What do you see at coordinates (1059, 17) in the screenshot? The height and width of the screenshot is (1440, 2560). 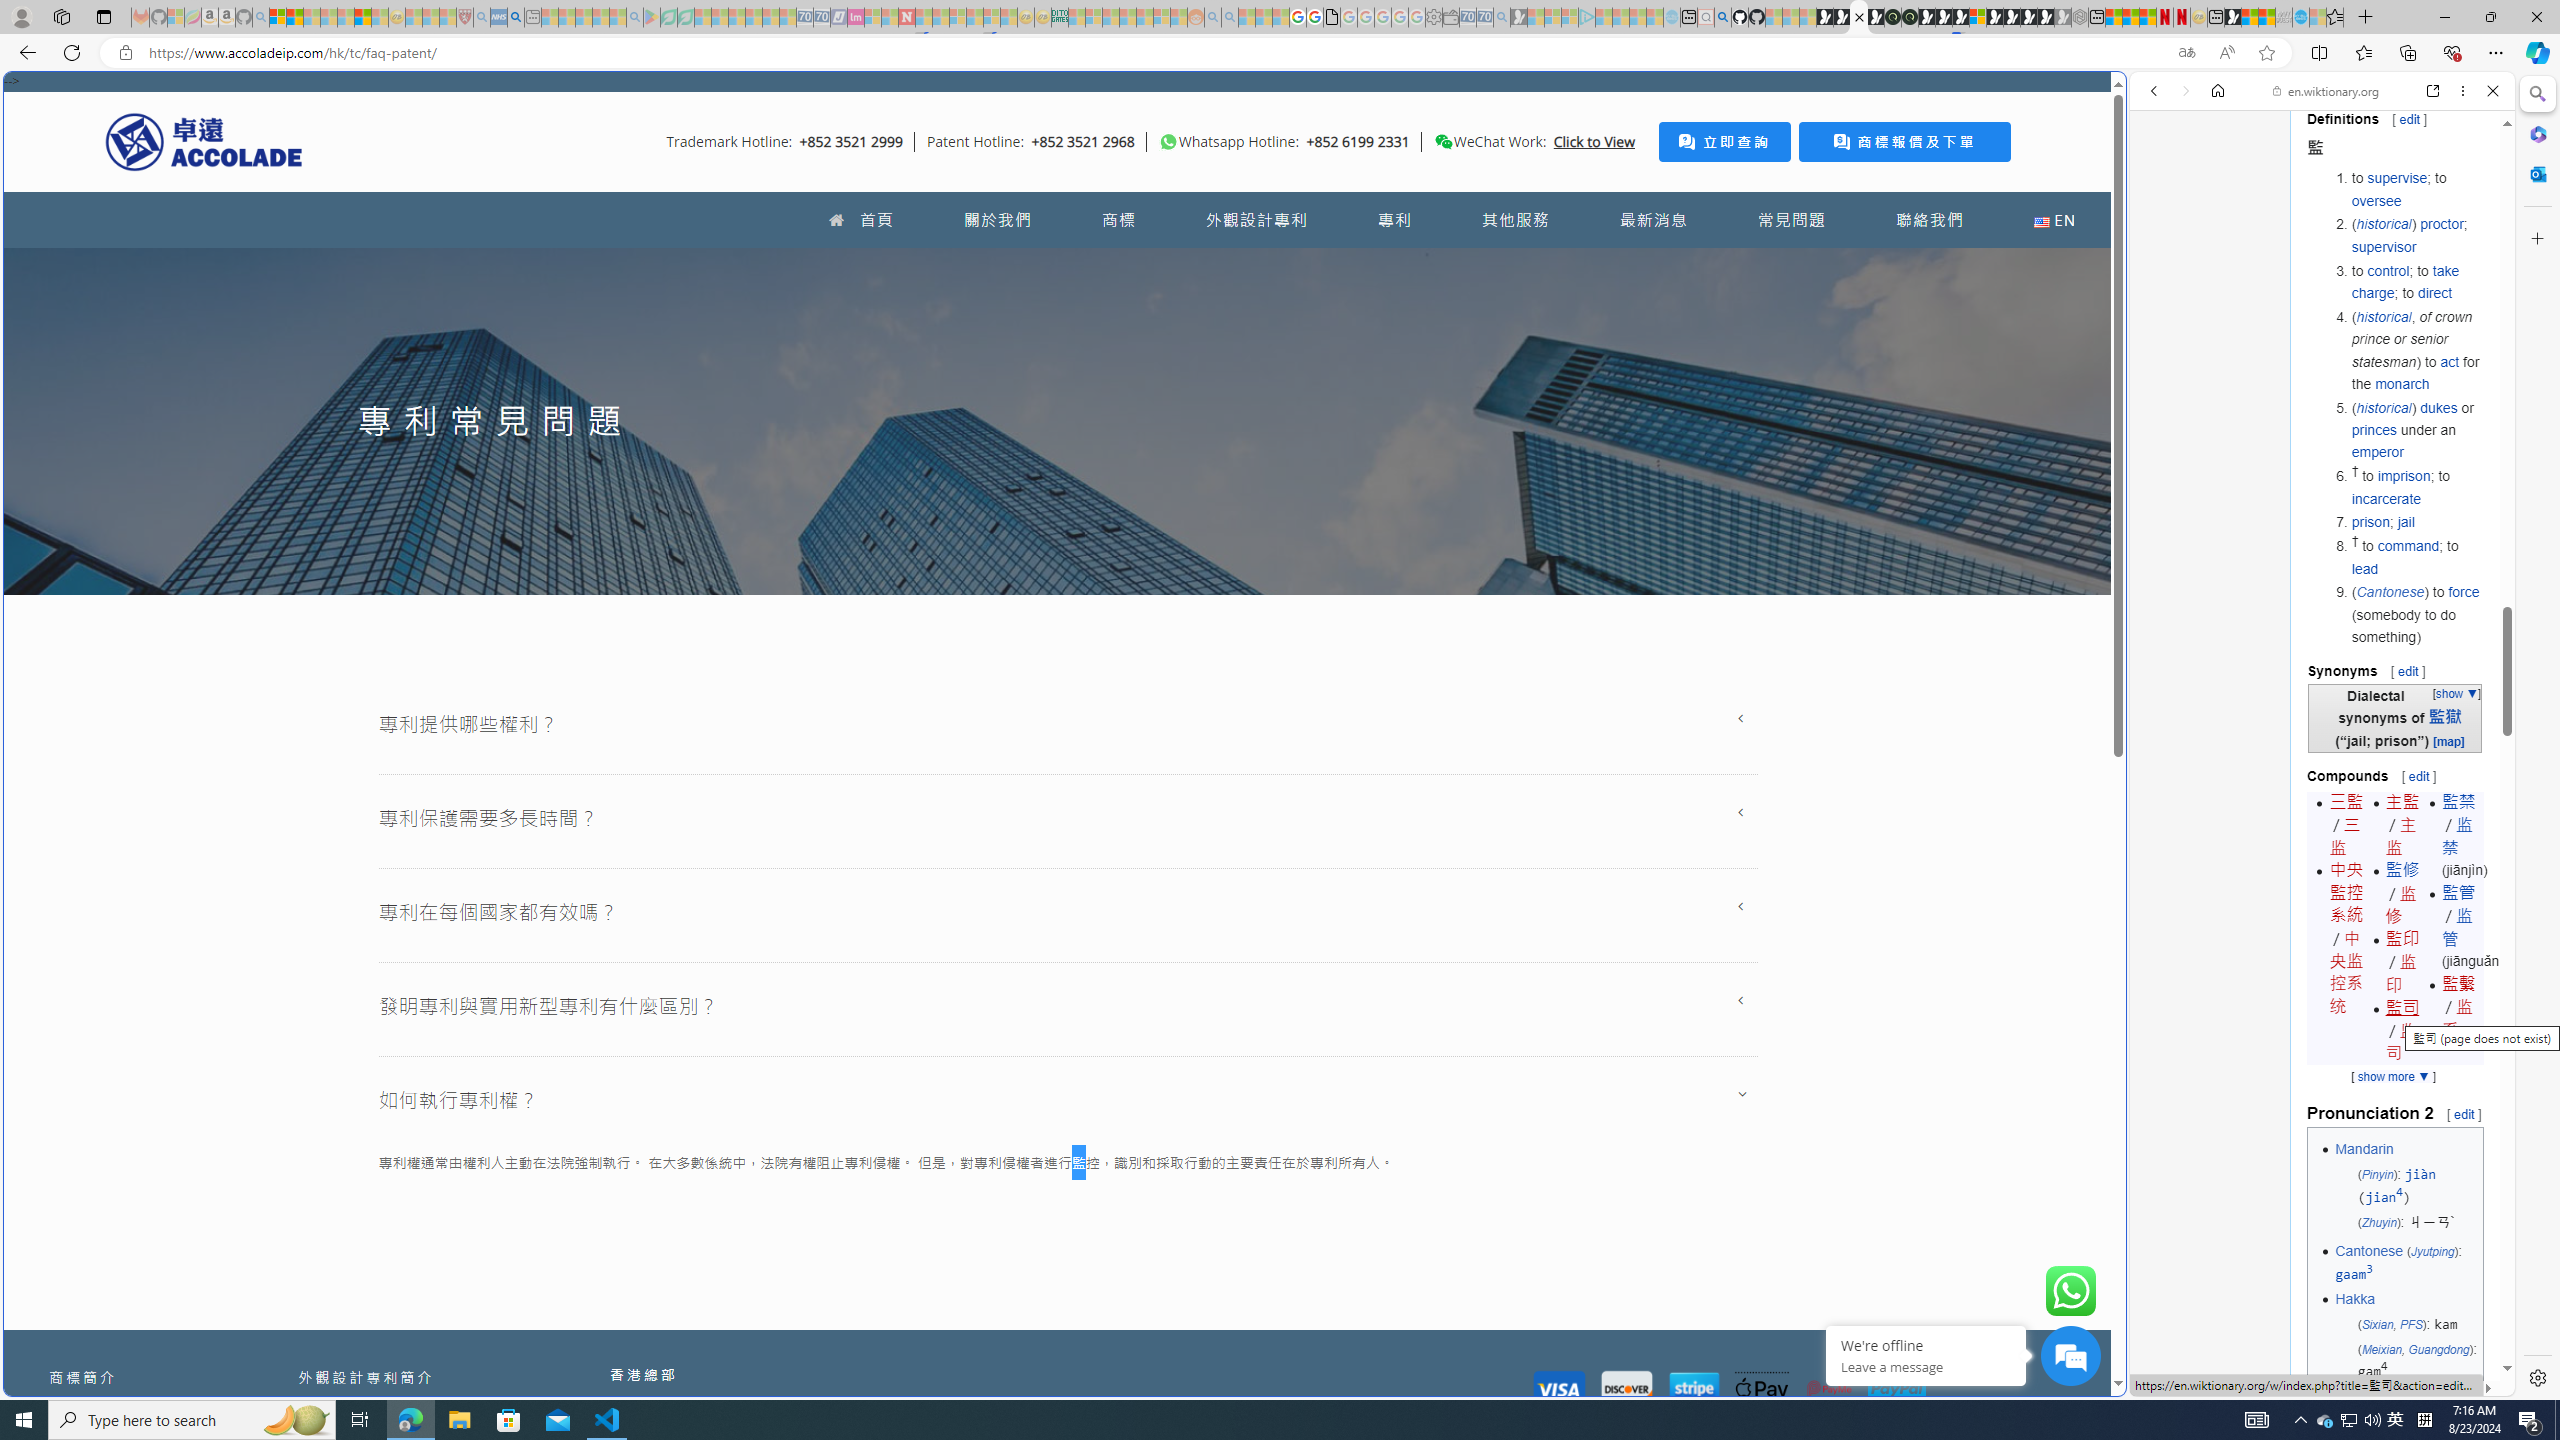 I see `DITOGAMES AG Imprint` at bounding box center [1059, 17].